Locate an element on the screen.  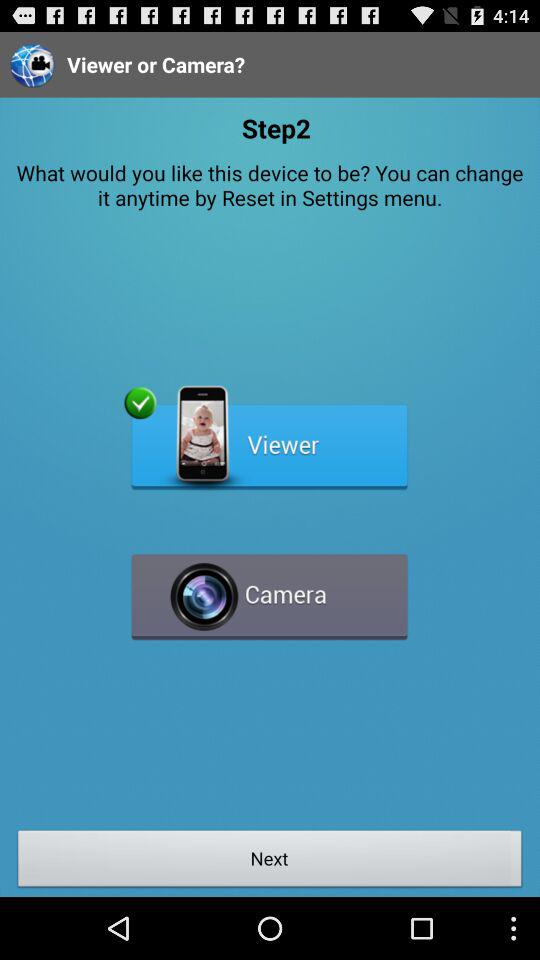
press next button is located at coordinates (270, 861).